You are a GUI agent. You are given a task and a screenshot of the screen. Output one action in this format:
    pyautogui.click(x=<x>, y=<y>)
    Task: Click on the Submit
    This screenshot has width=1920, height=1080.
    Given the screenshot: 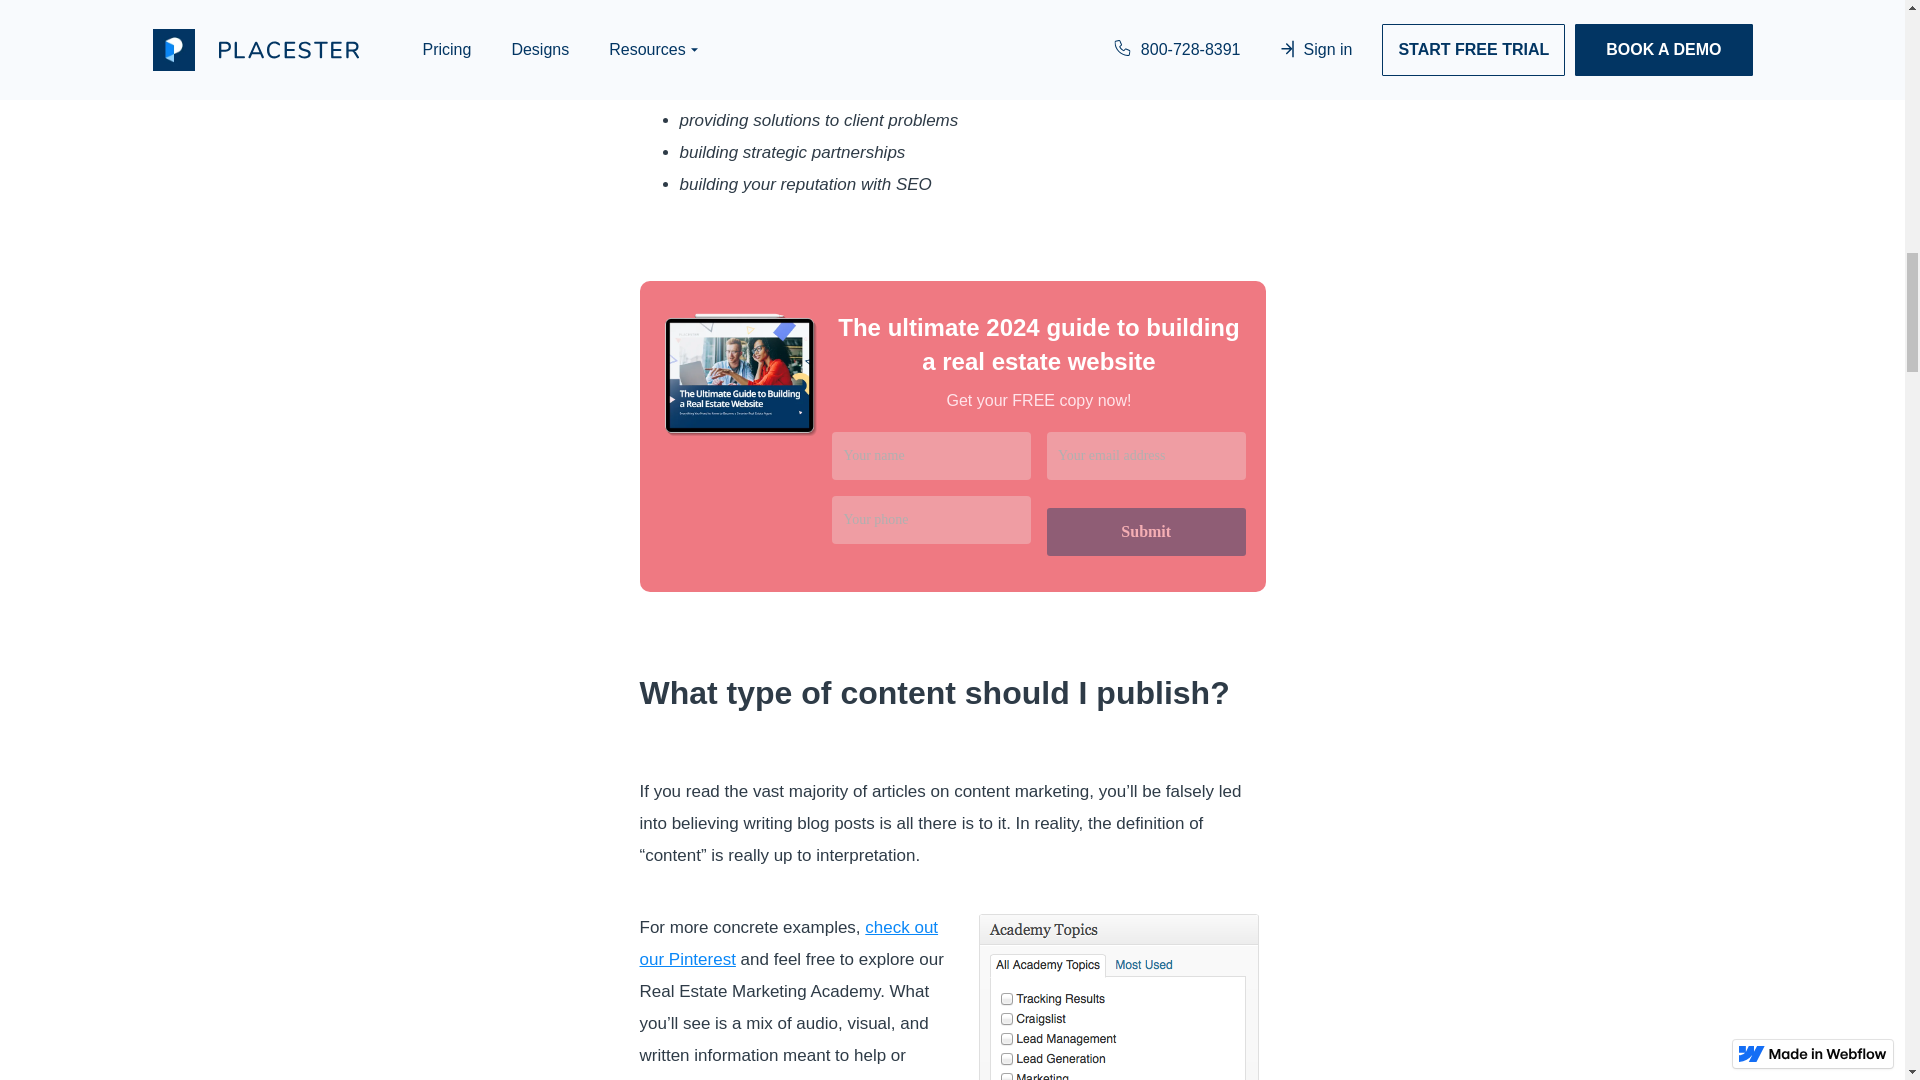 What is the action you would take?
    pyautogui.click(x=1146, y=532)
    